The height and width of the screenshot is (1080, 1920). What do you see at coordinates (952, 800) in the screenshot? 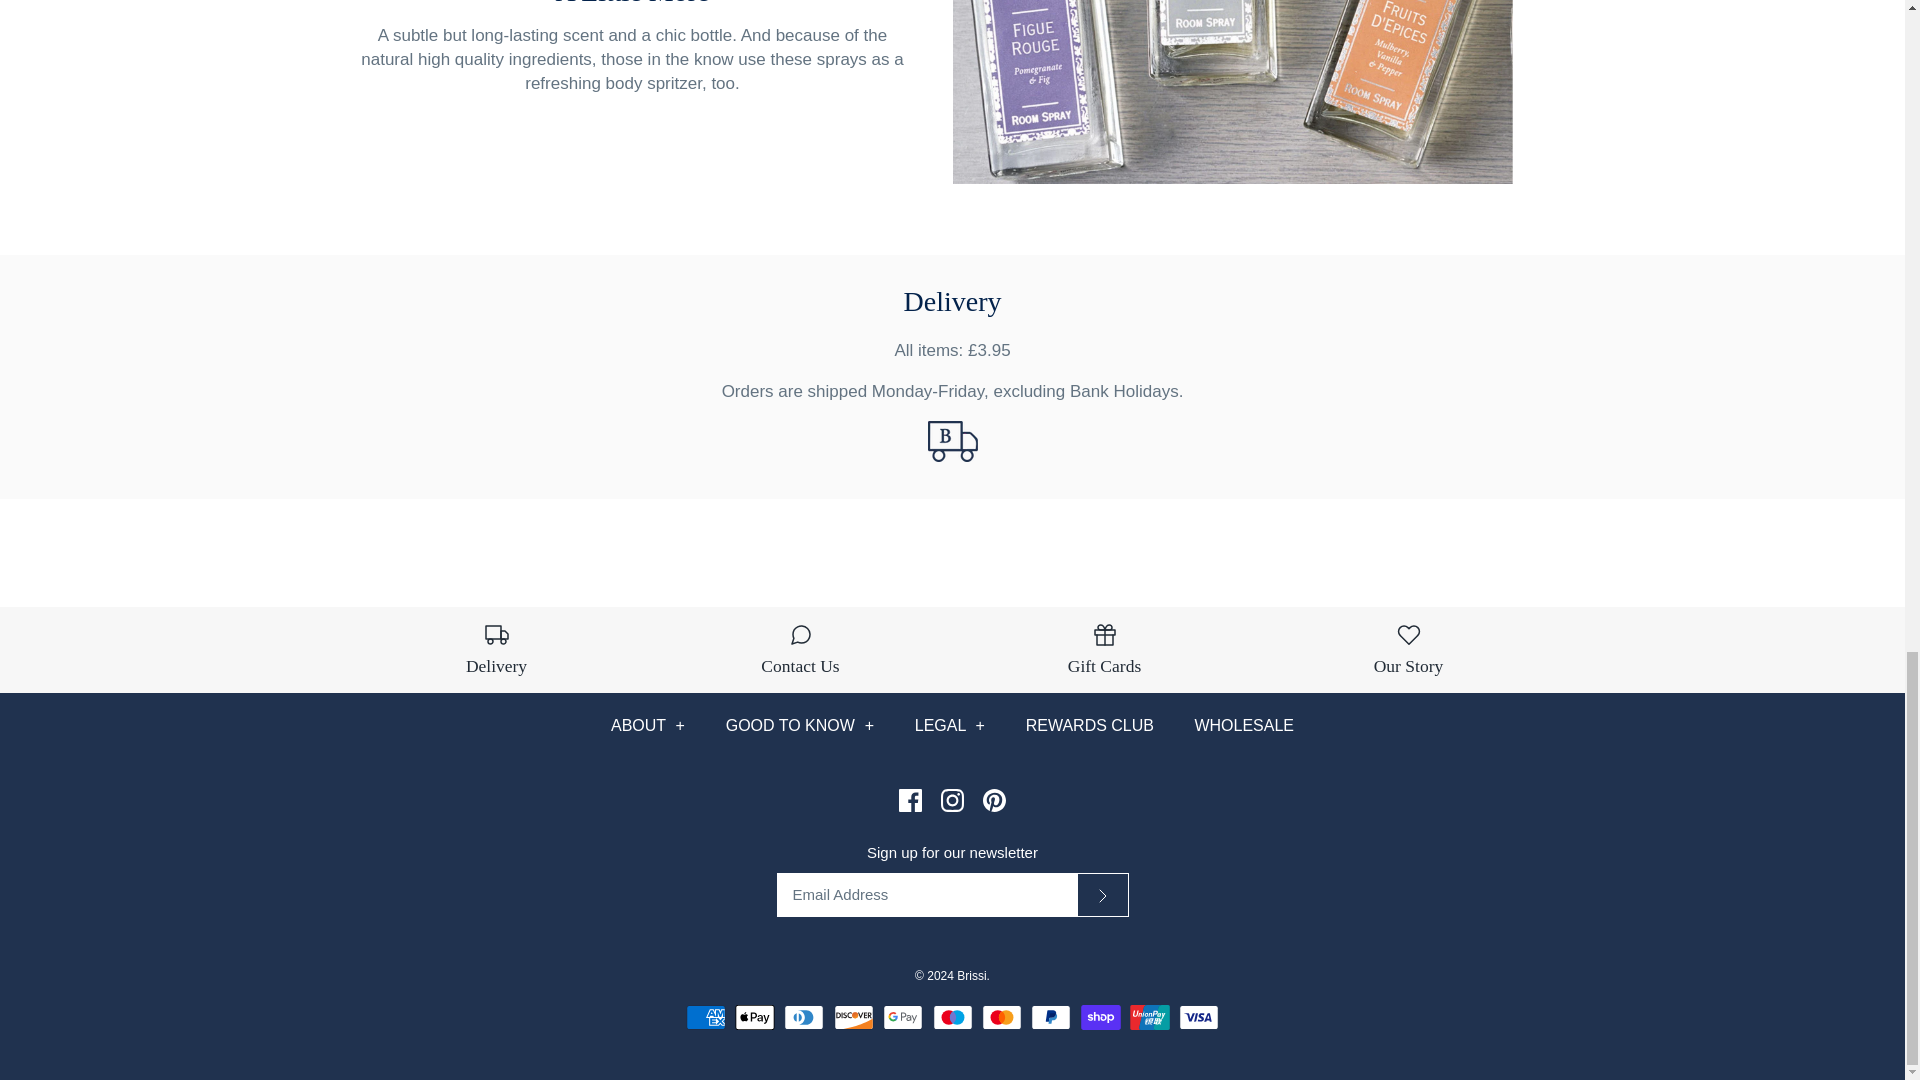
I see `Instagram` at bounding box center [952, 800].